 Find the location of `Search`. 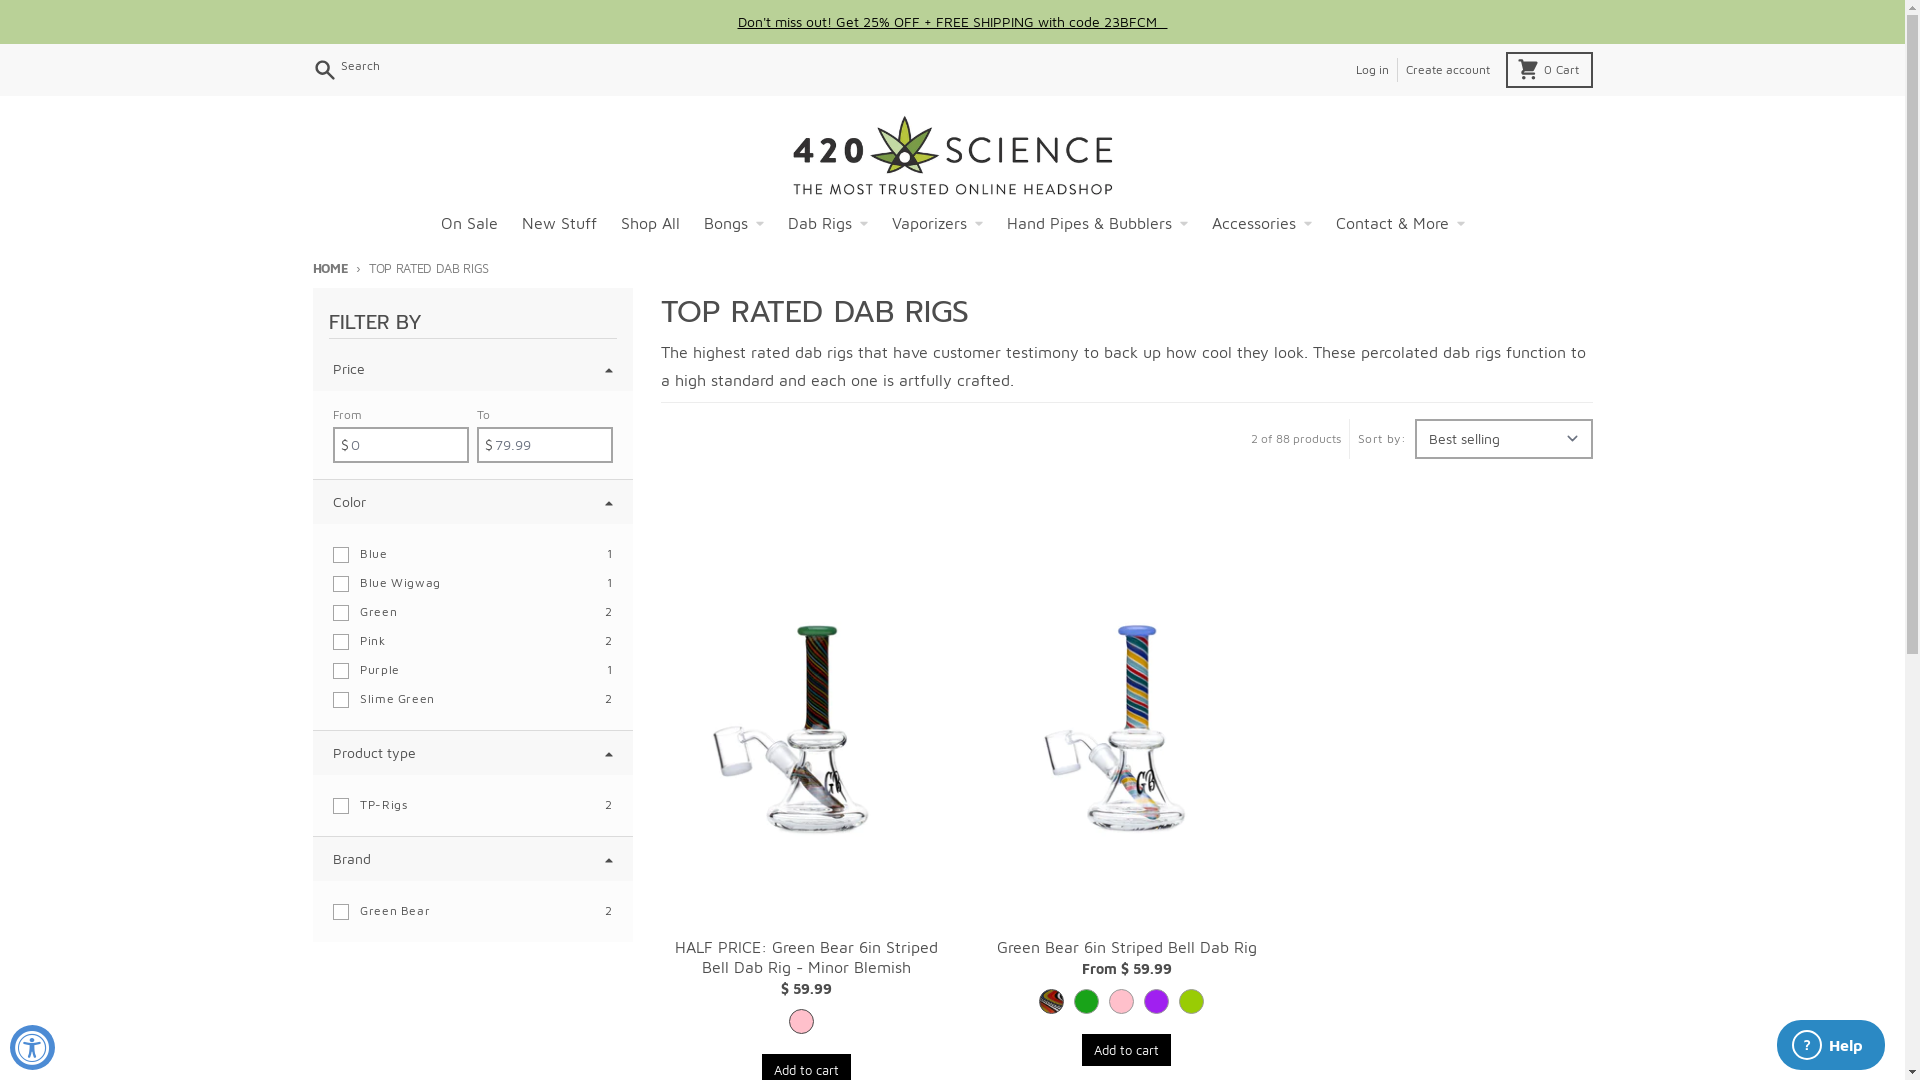

Search is located at coordinates (348, 70).